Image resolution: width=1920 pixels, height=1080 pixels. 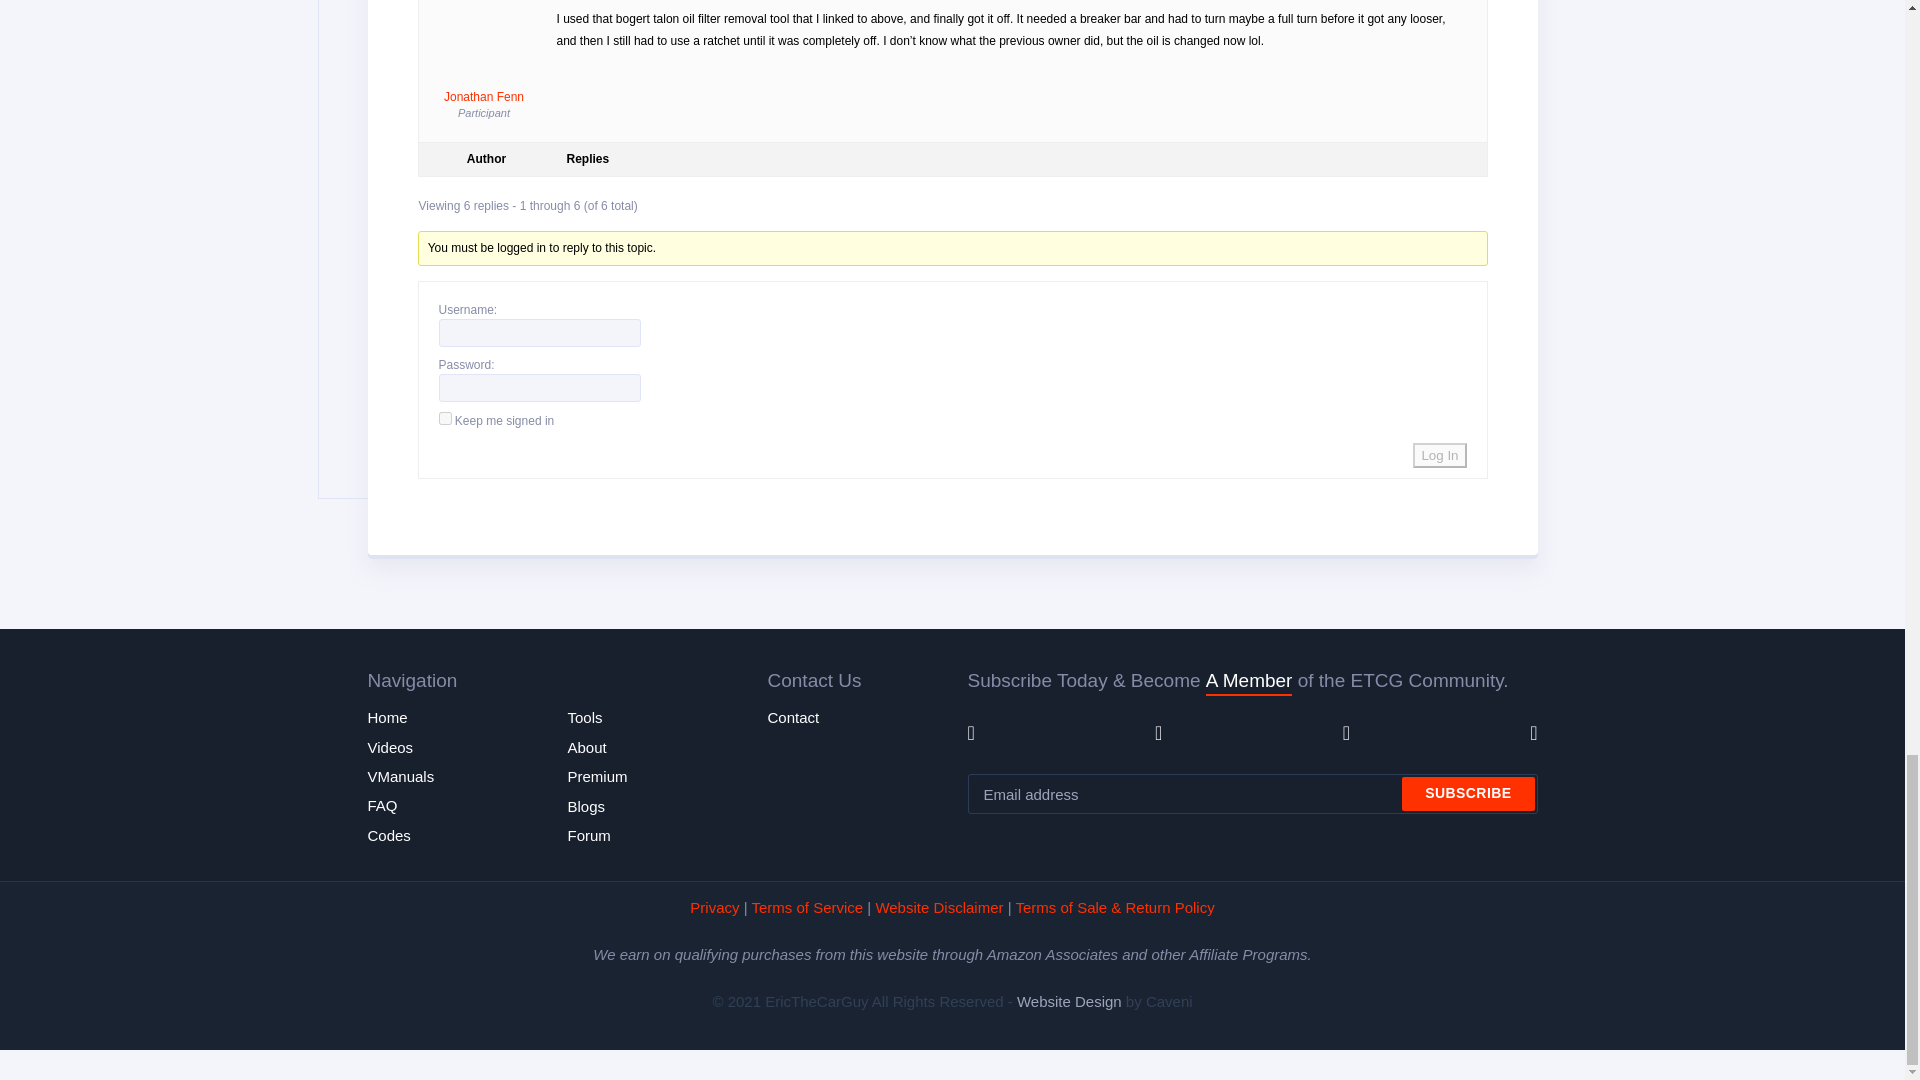 I want to click on View Jonathan Fenn's profile, so click(x=484, y=56).